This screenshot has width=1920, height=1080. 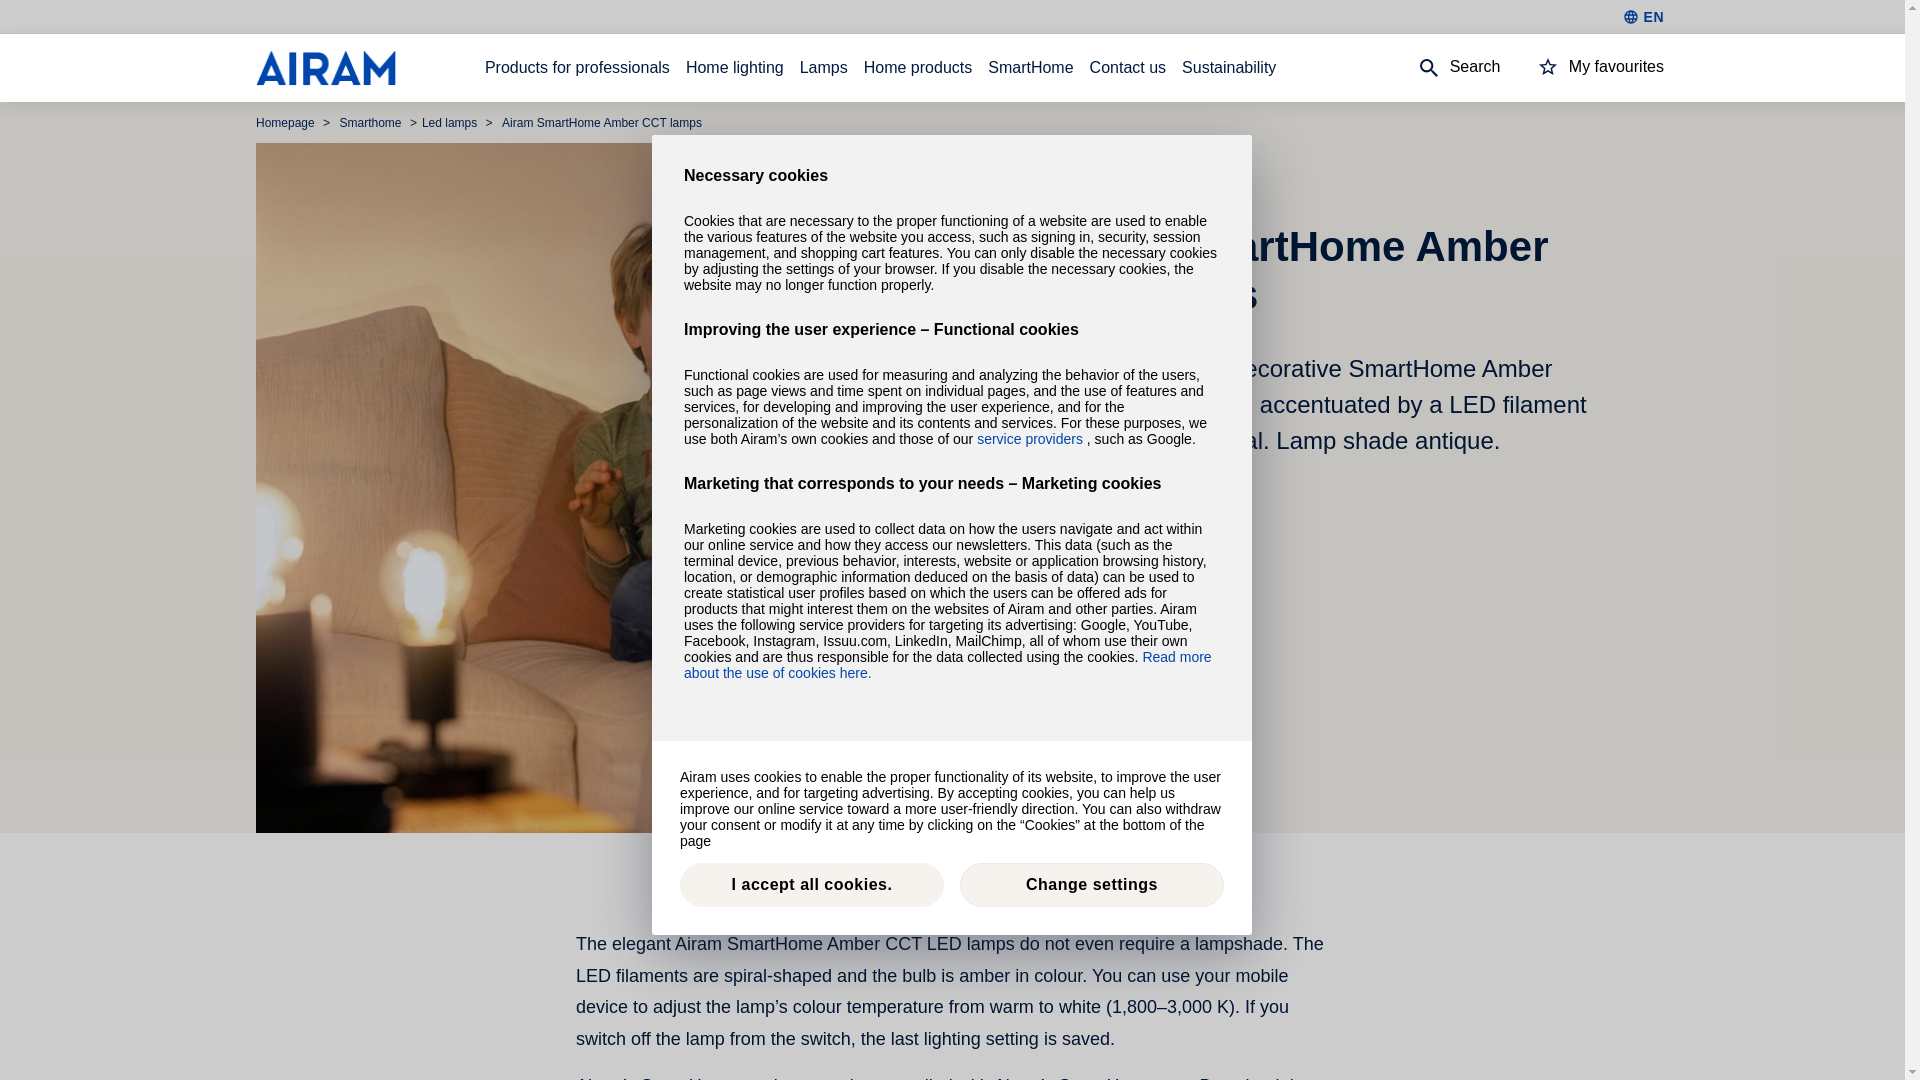 I want to click on EN, so click(x=1643, y=16).